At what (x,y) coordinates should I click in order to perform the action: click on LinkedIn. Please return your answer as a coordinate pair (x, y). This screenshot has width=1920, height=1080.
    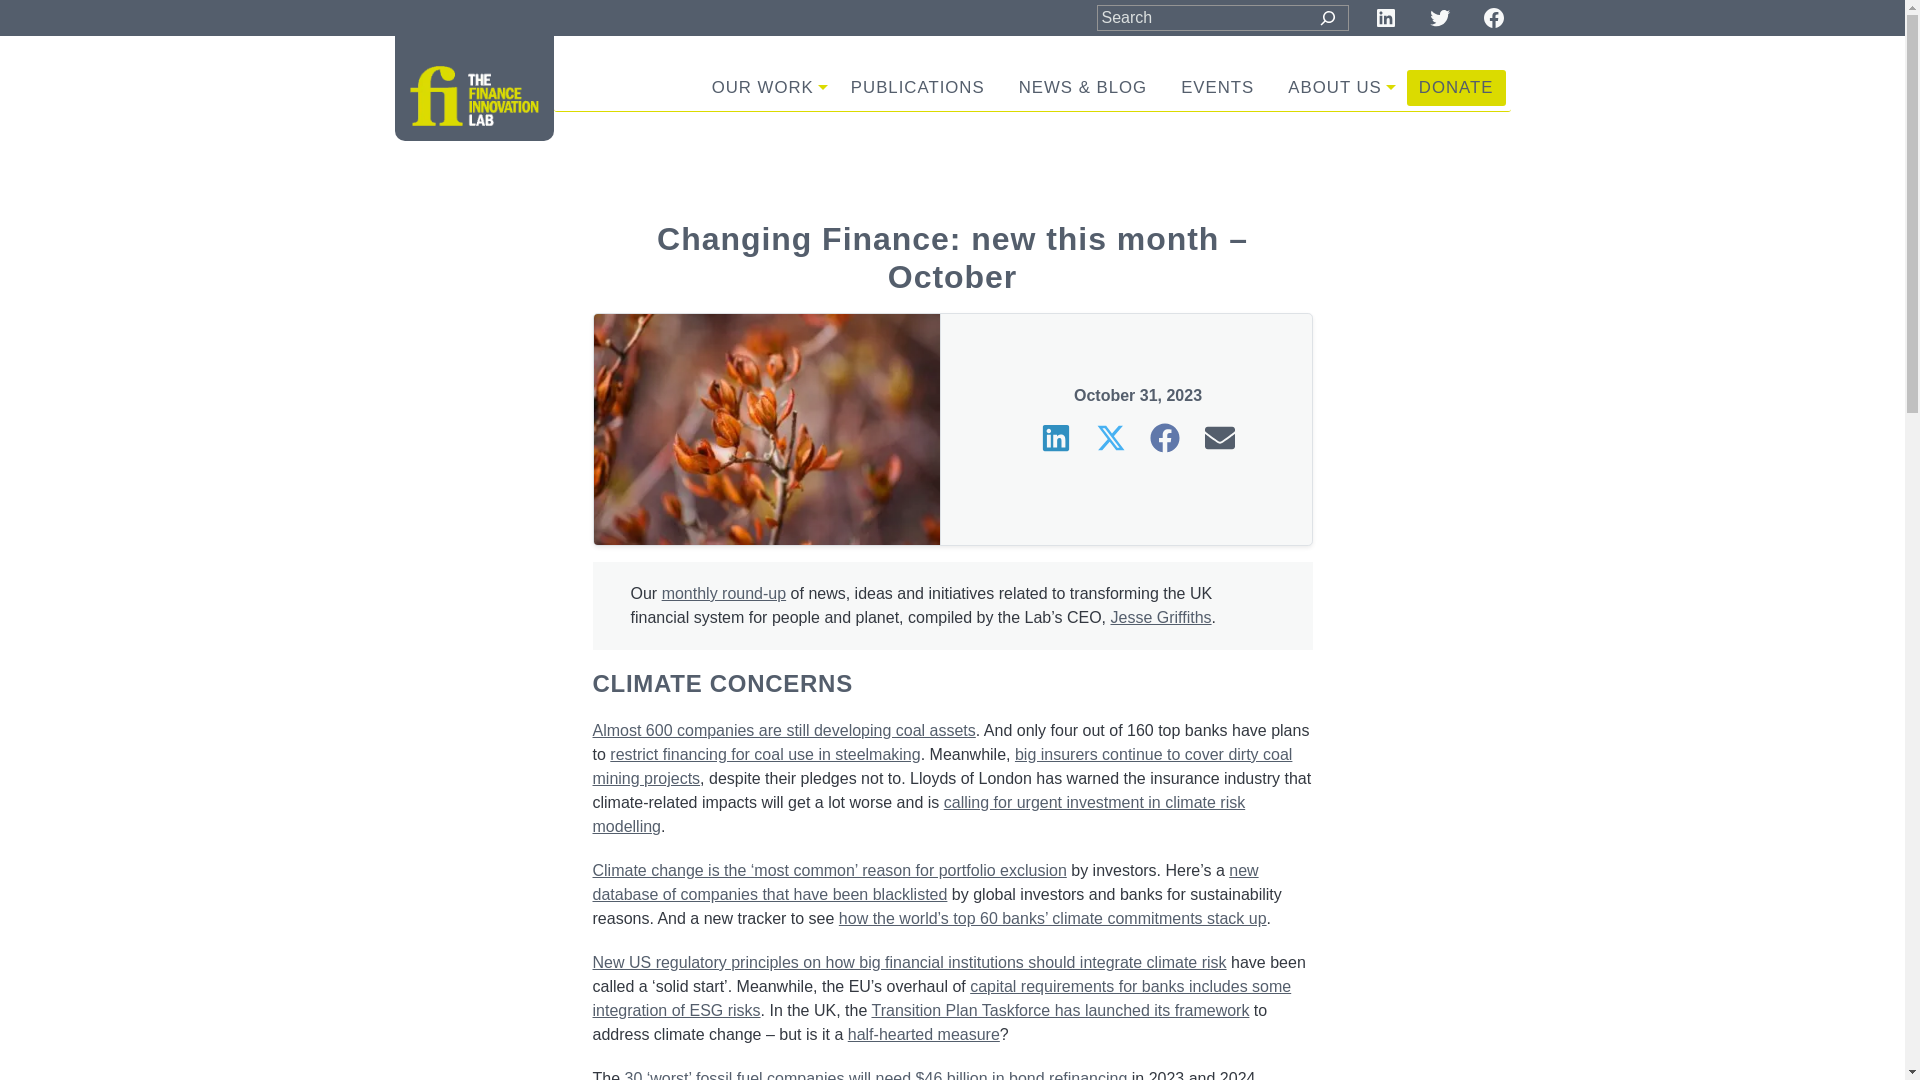
    Looking at the image, I should click on (1386, 18).